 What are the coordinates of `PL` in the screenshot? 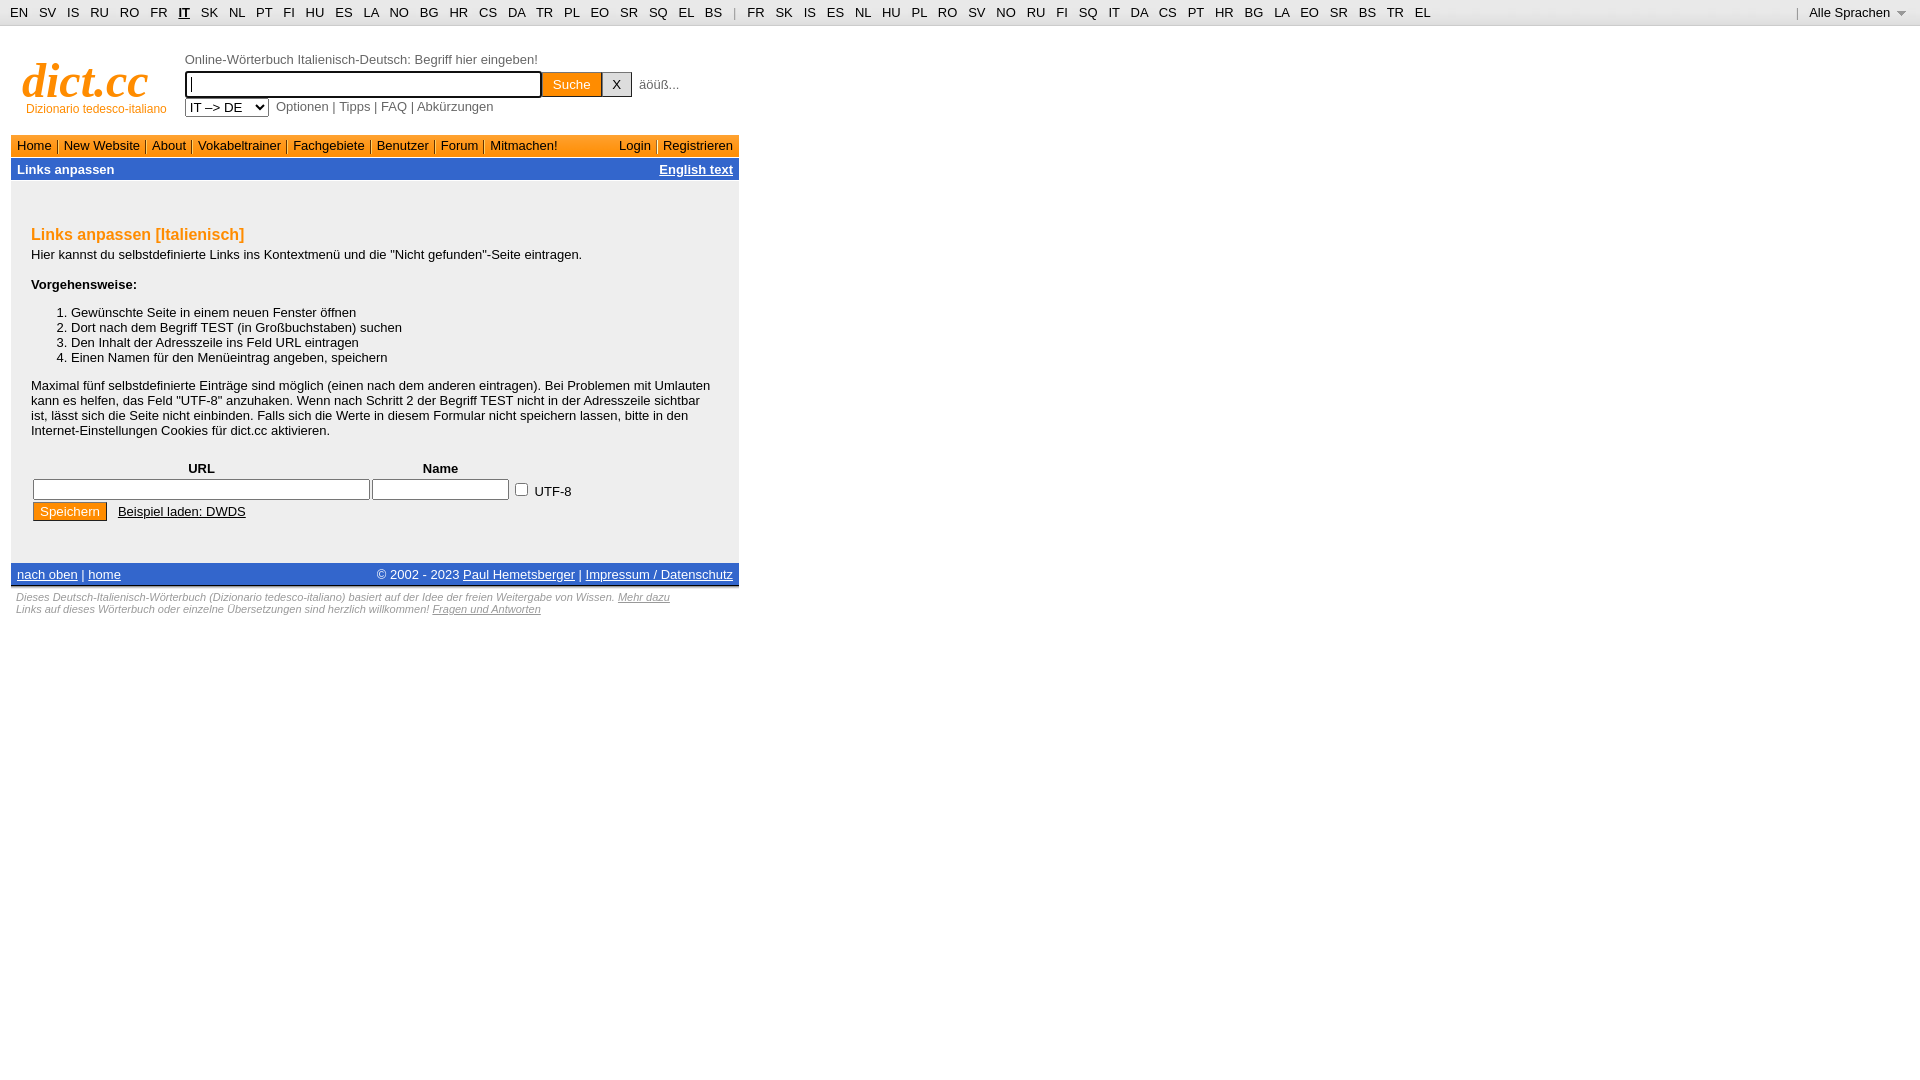 It's located at (572, 12).